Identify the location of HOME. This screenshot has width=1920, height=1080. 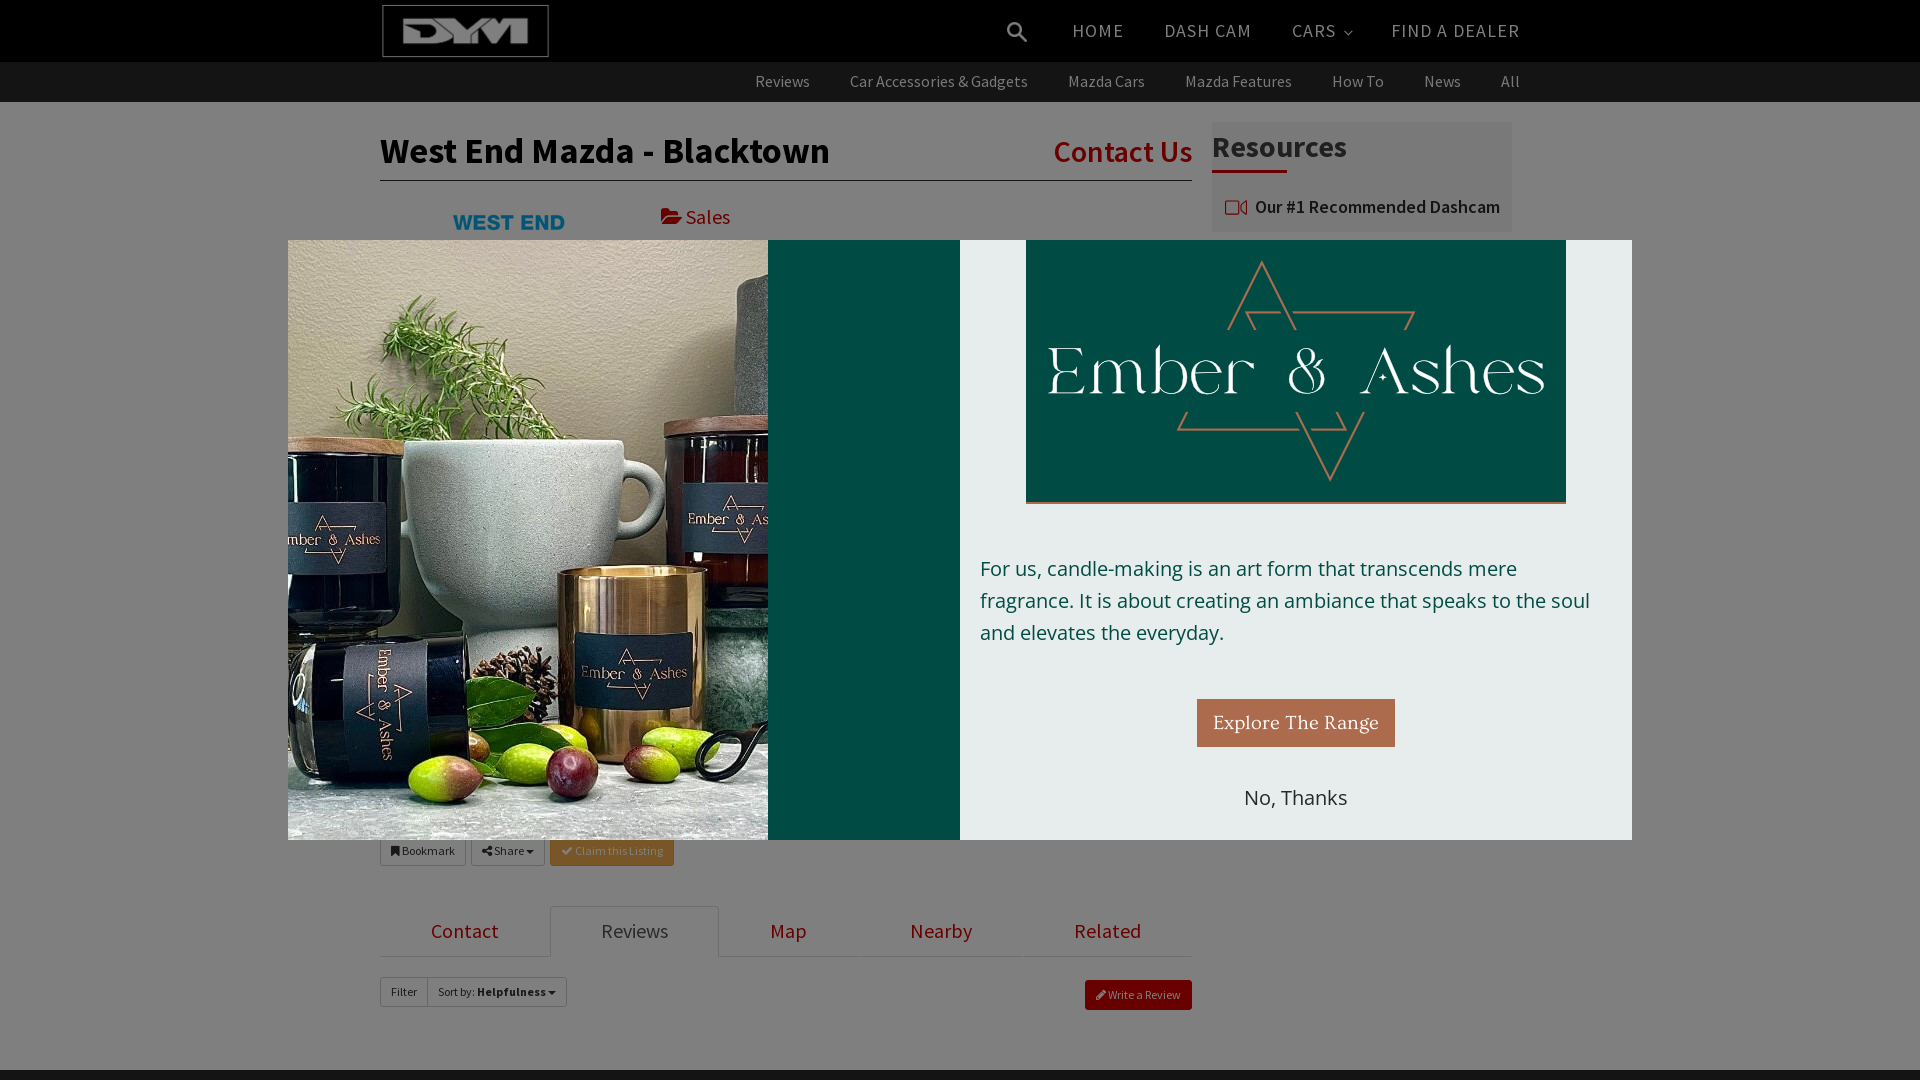
(1098, 32).